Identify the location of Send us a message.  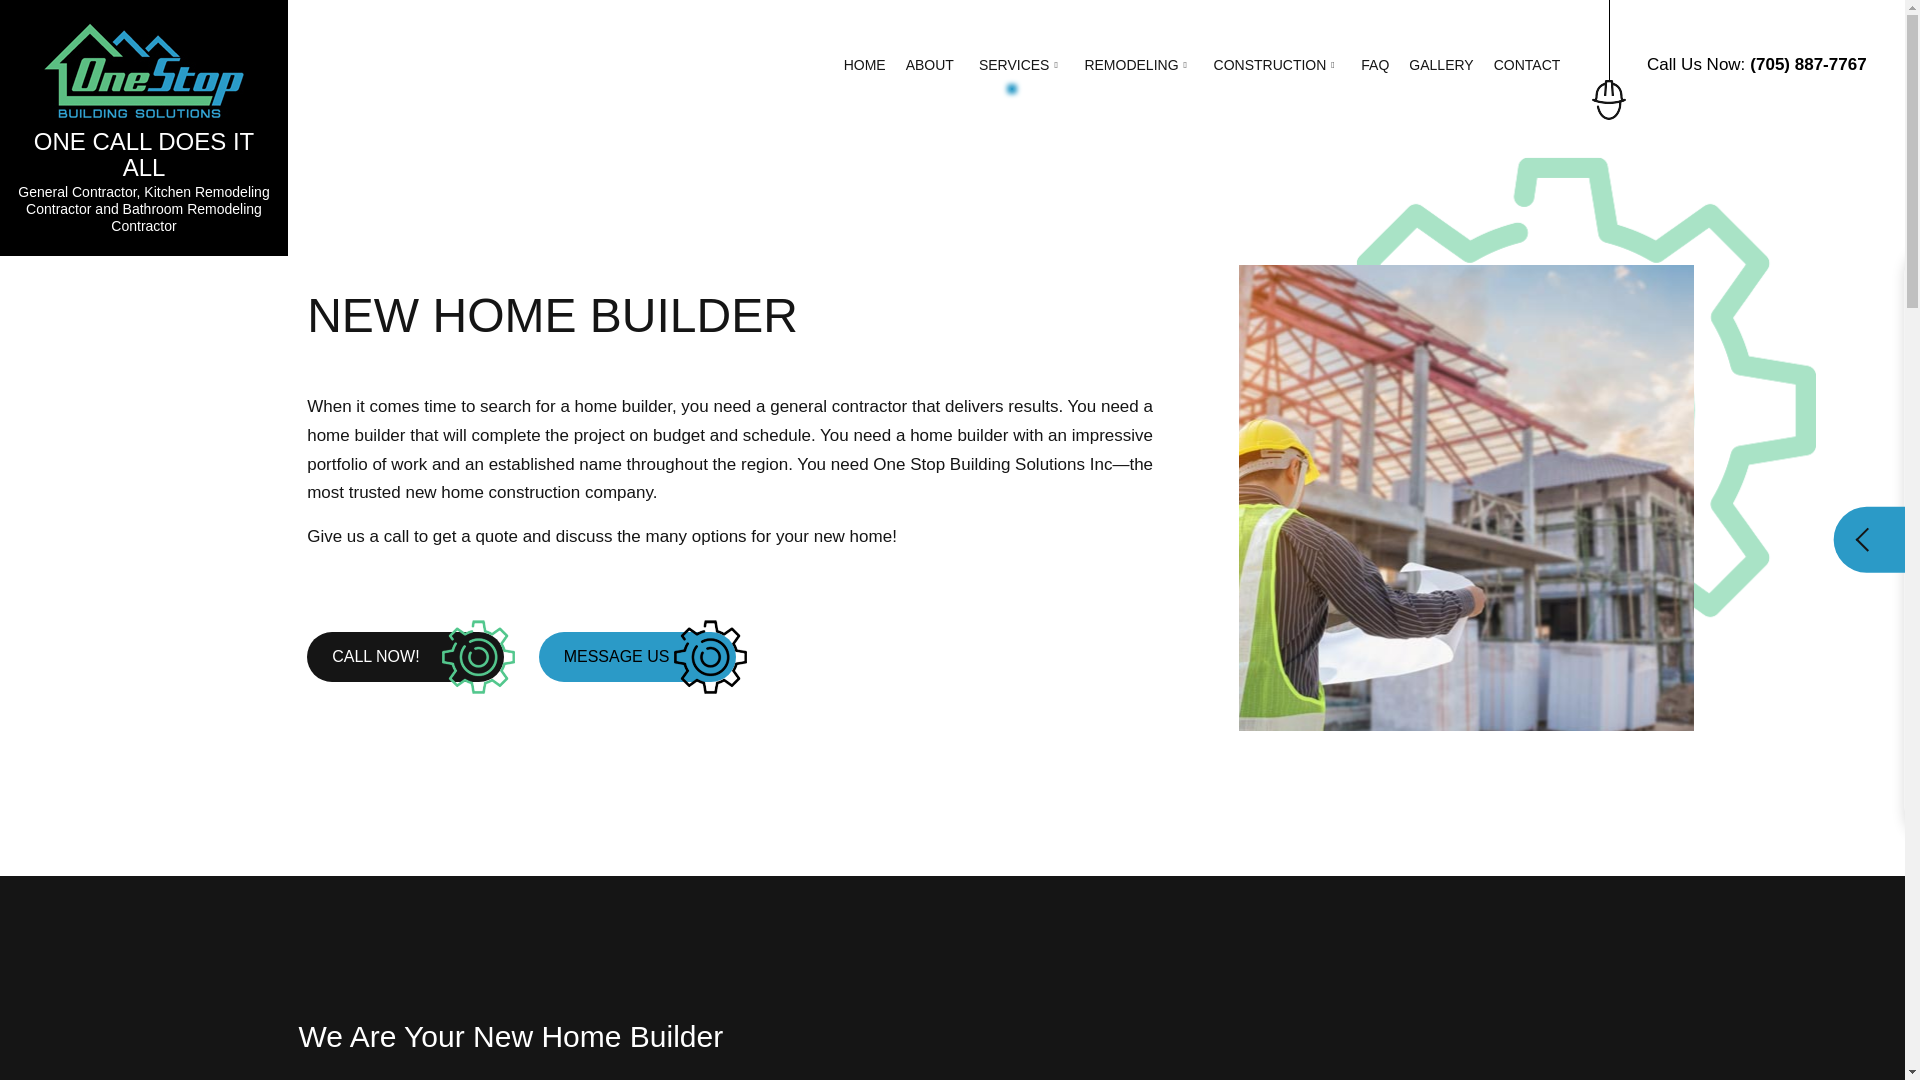
(637, 656).